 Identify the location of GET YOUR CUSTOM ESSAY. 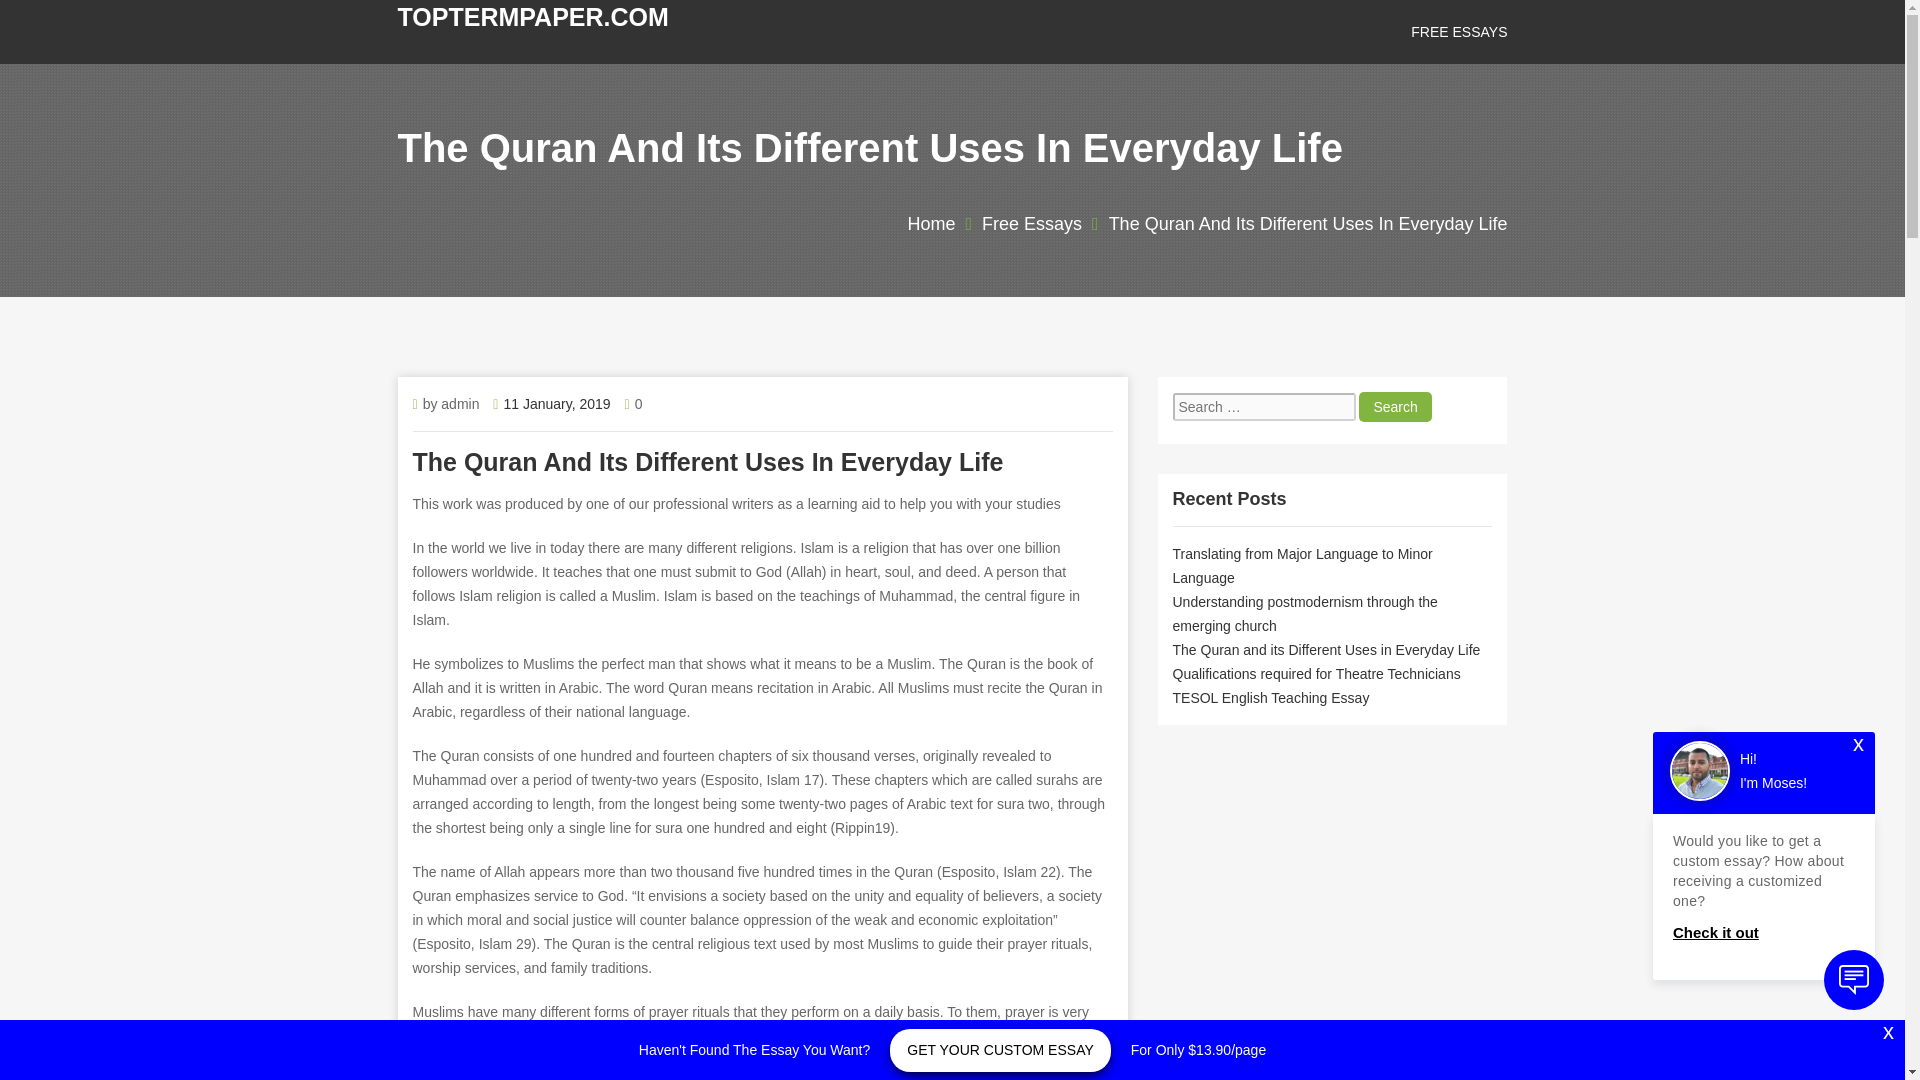
(1000, 1050).